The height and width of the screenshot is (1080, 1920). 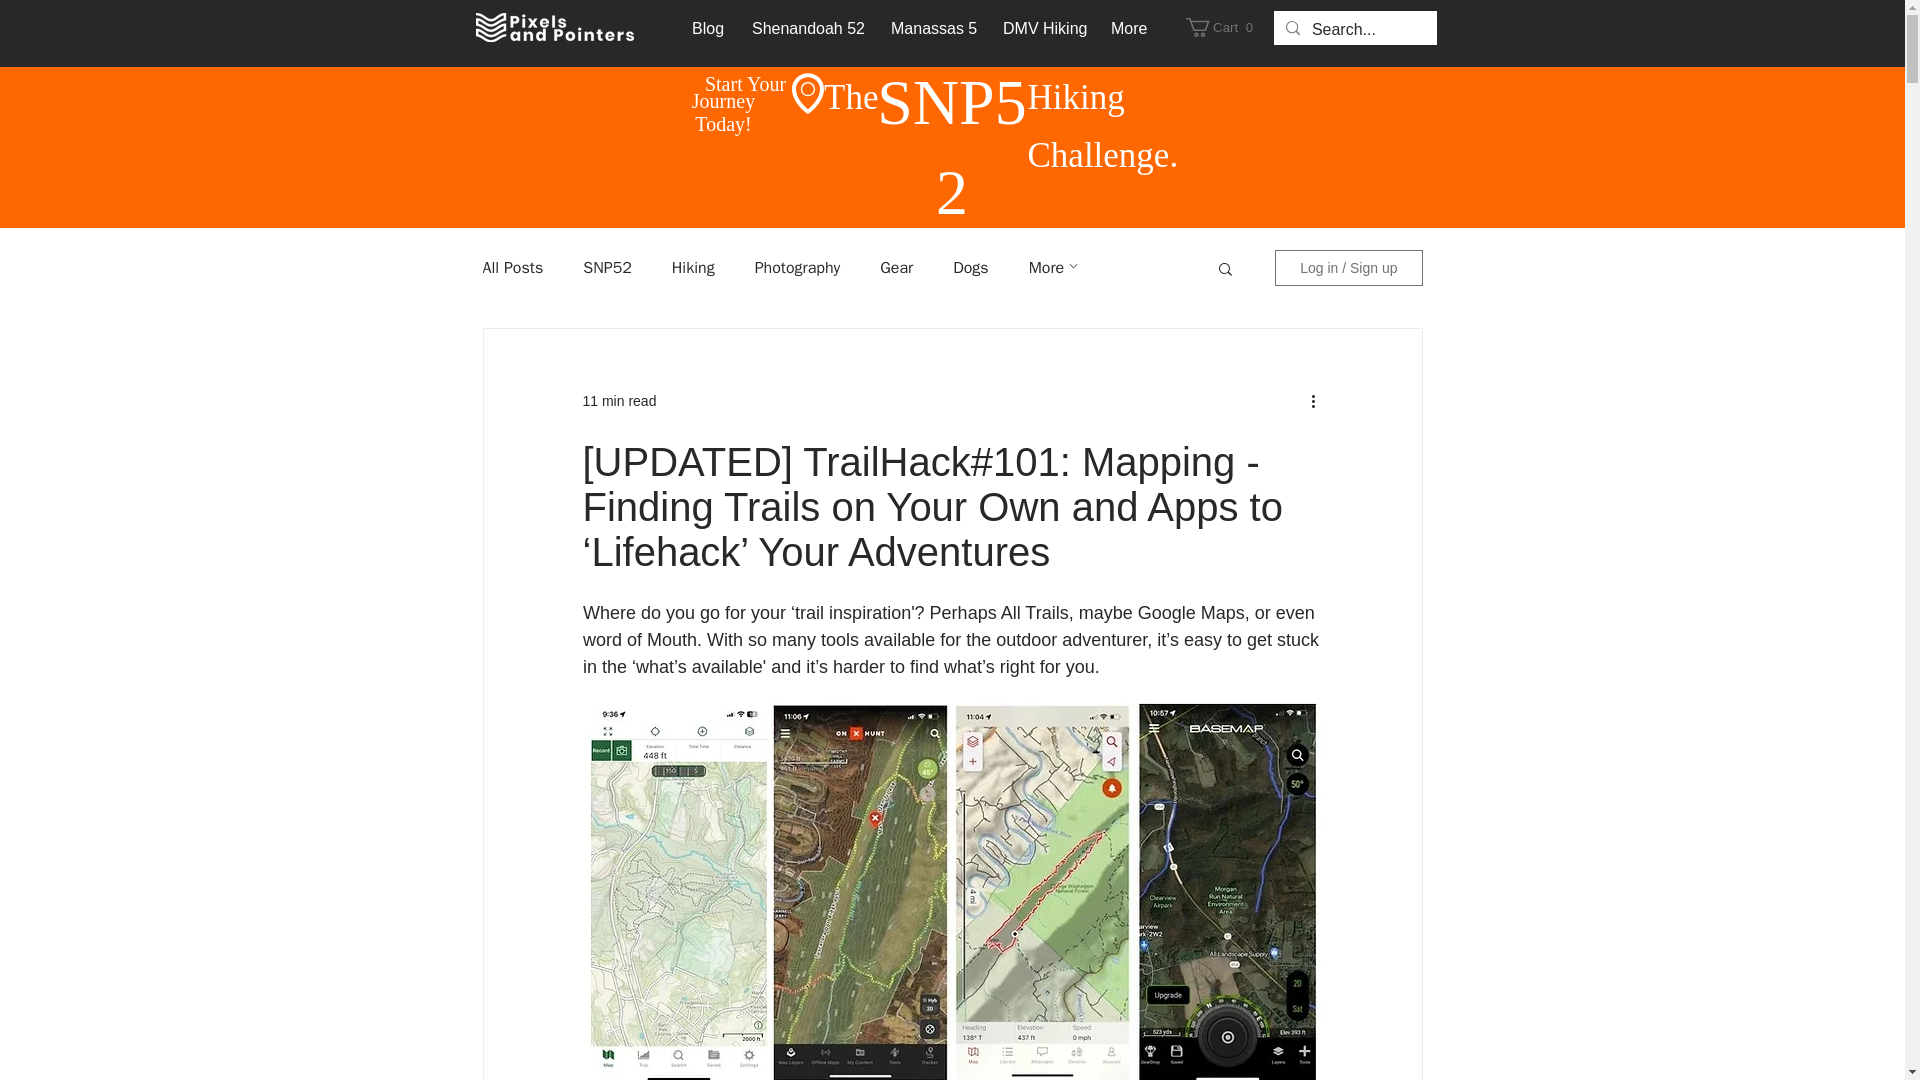 I want to click on SNP52, so click(x=1224, y=27).